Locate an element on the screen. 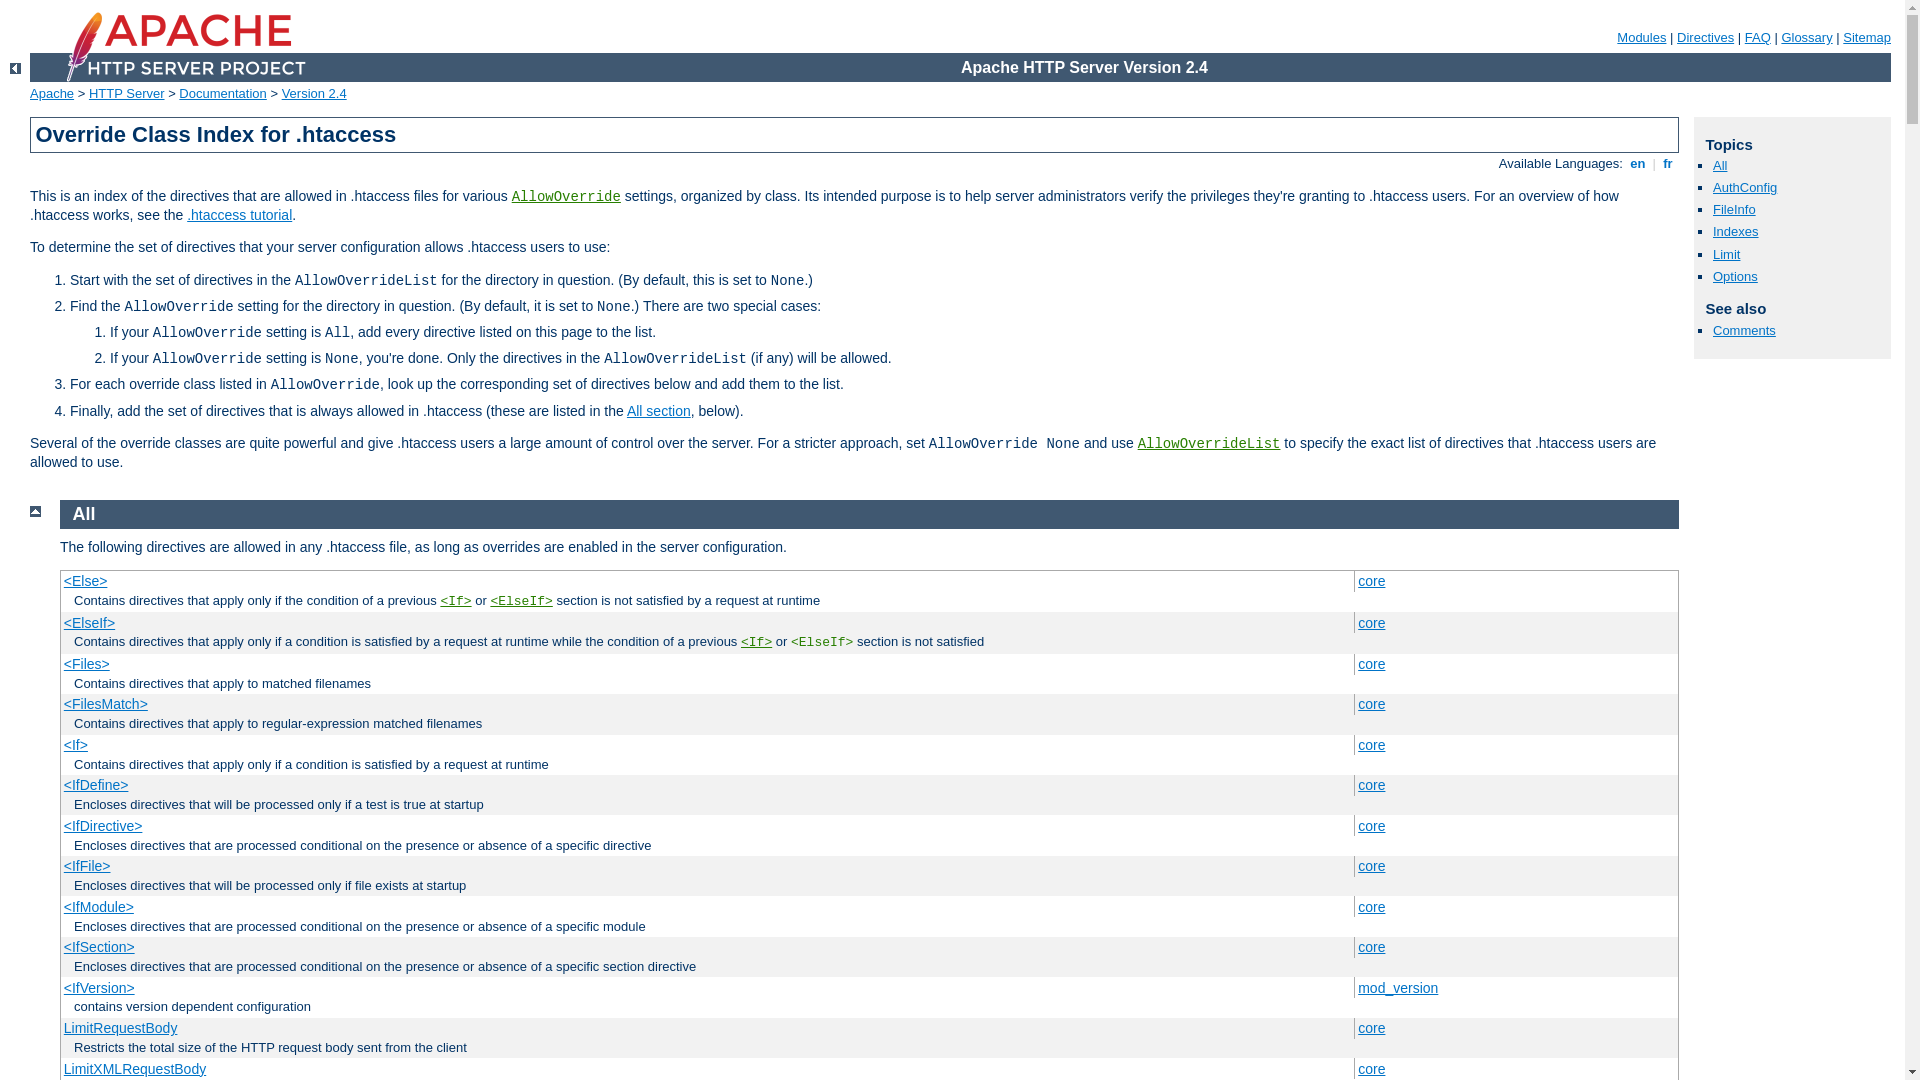 This screenshot has width=1920, height=1080.  en  is located at coordinates (1638, 163).